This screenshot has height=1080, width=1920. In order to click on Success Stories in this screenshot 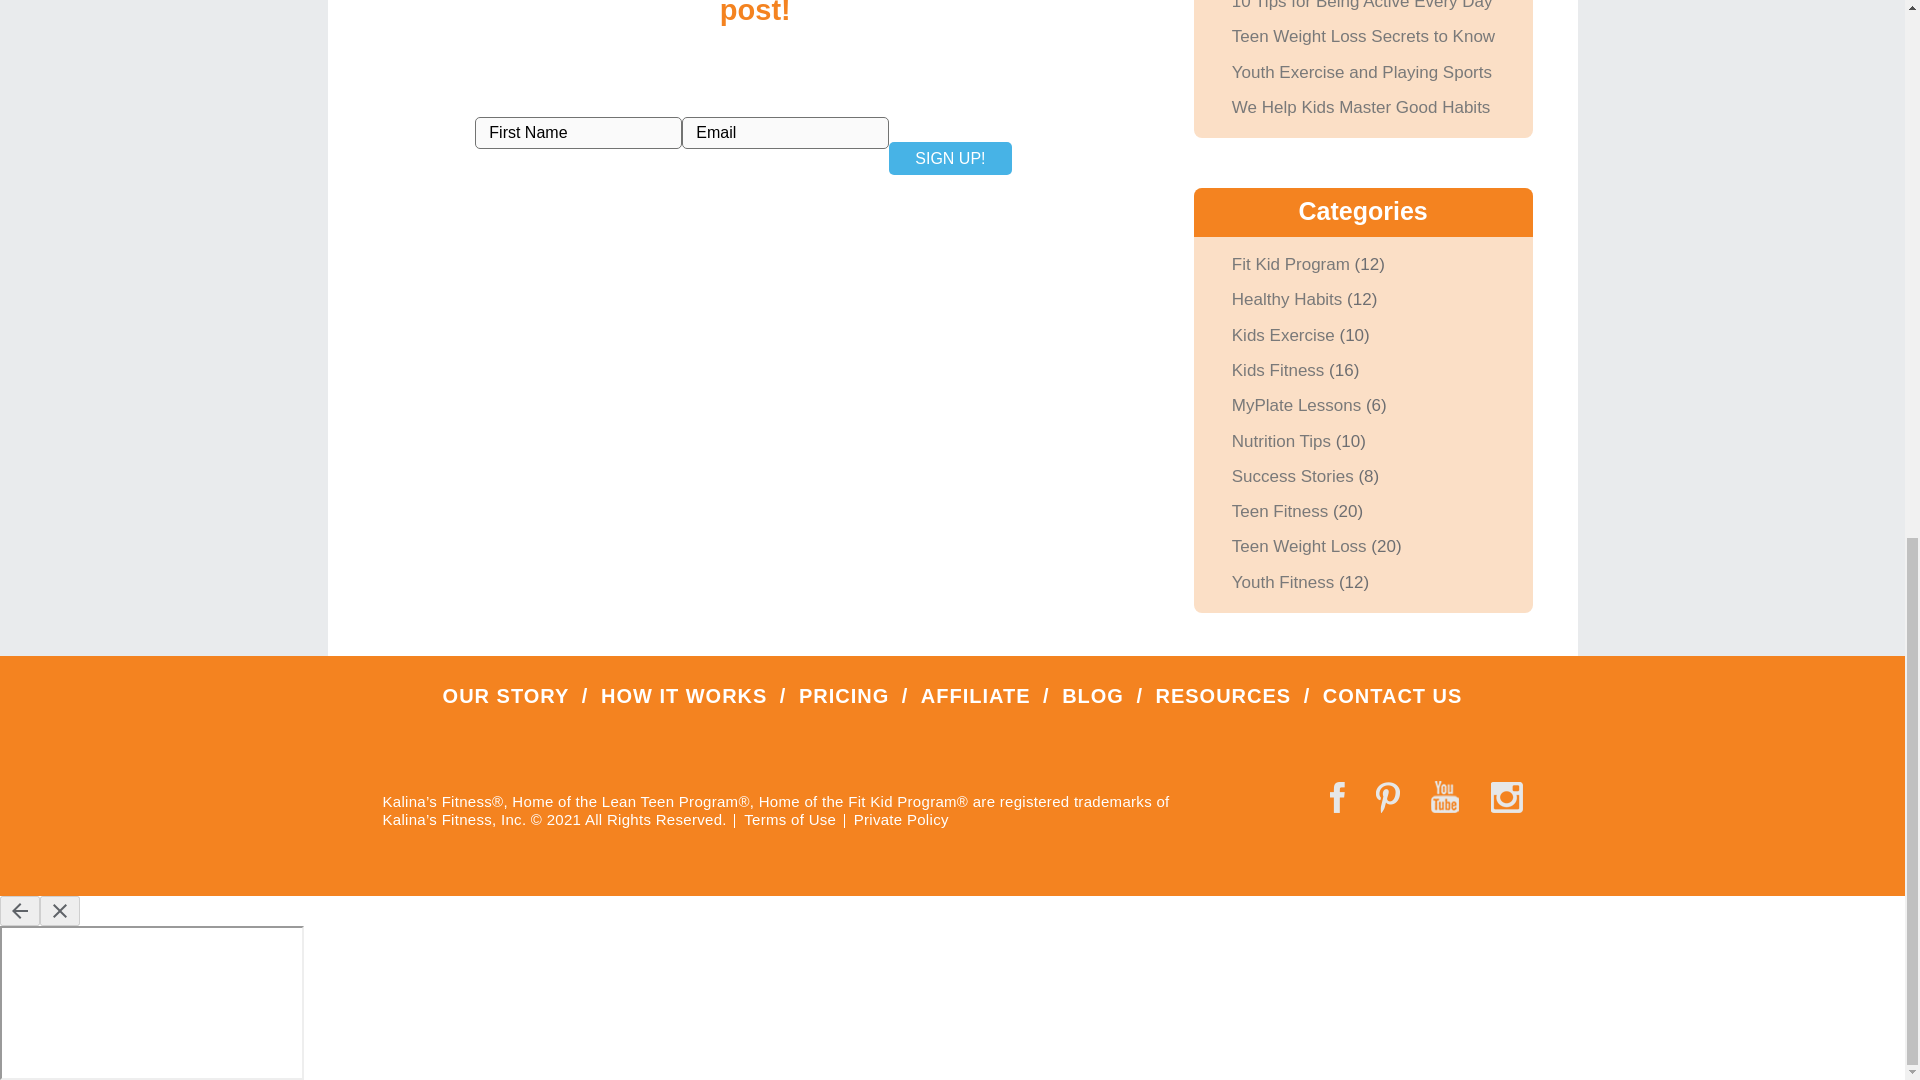, I will do `click(1292, 476)`.